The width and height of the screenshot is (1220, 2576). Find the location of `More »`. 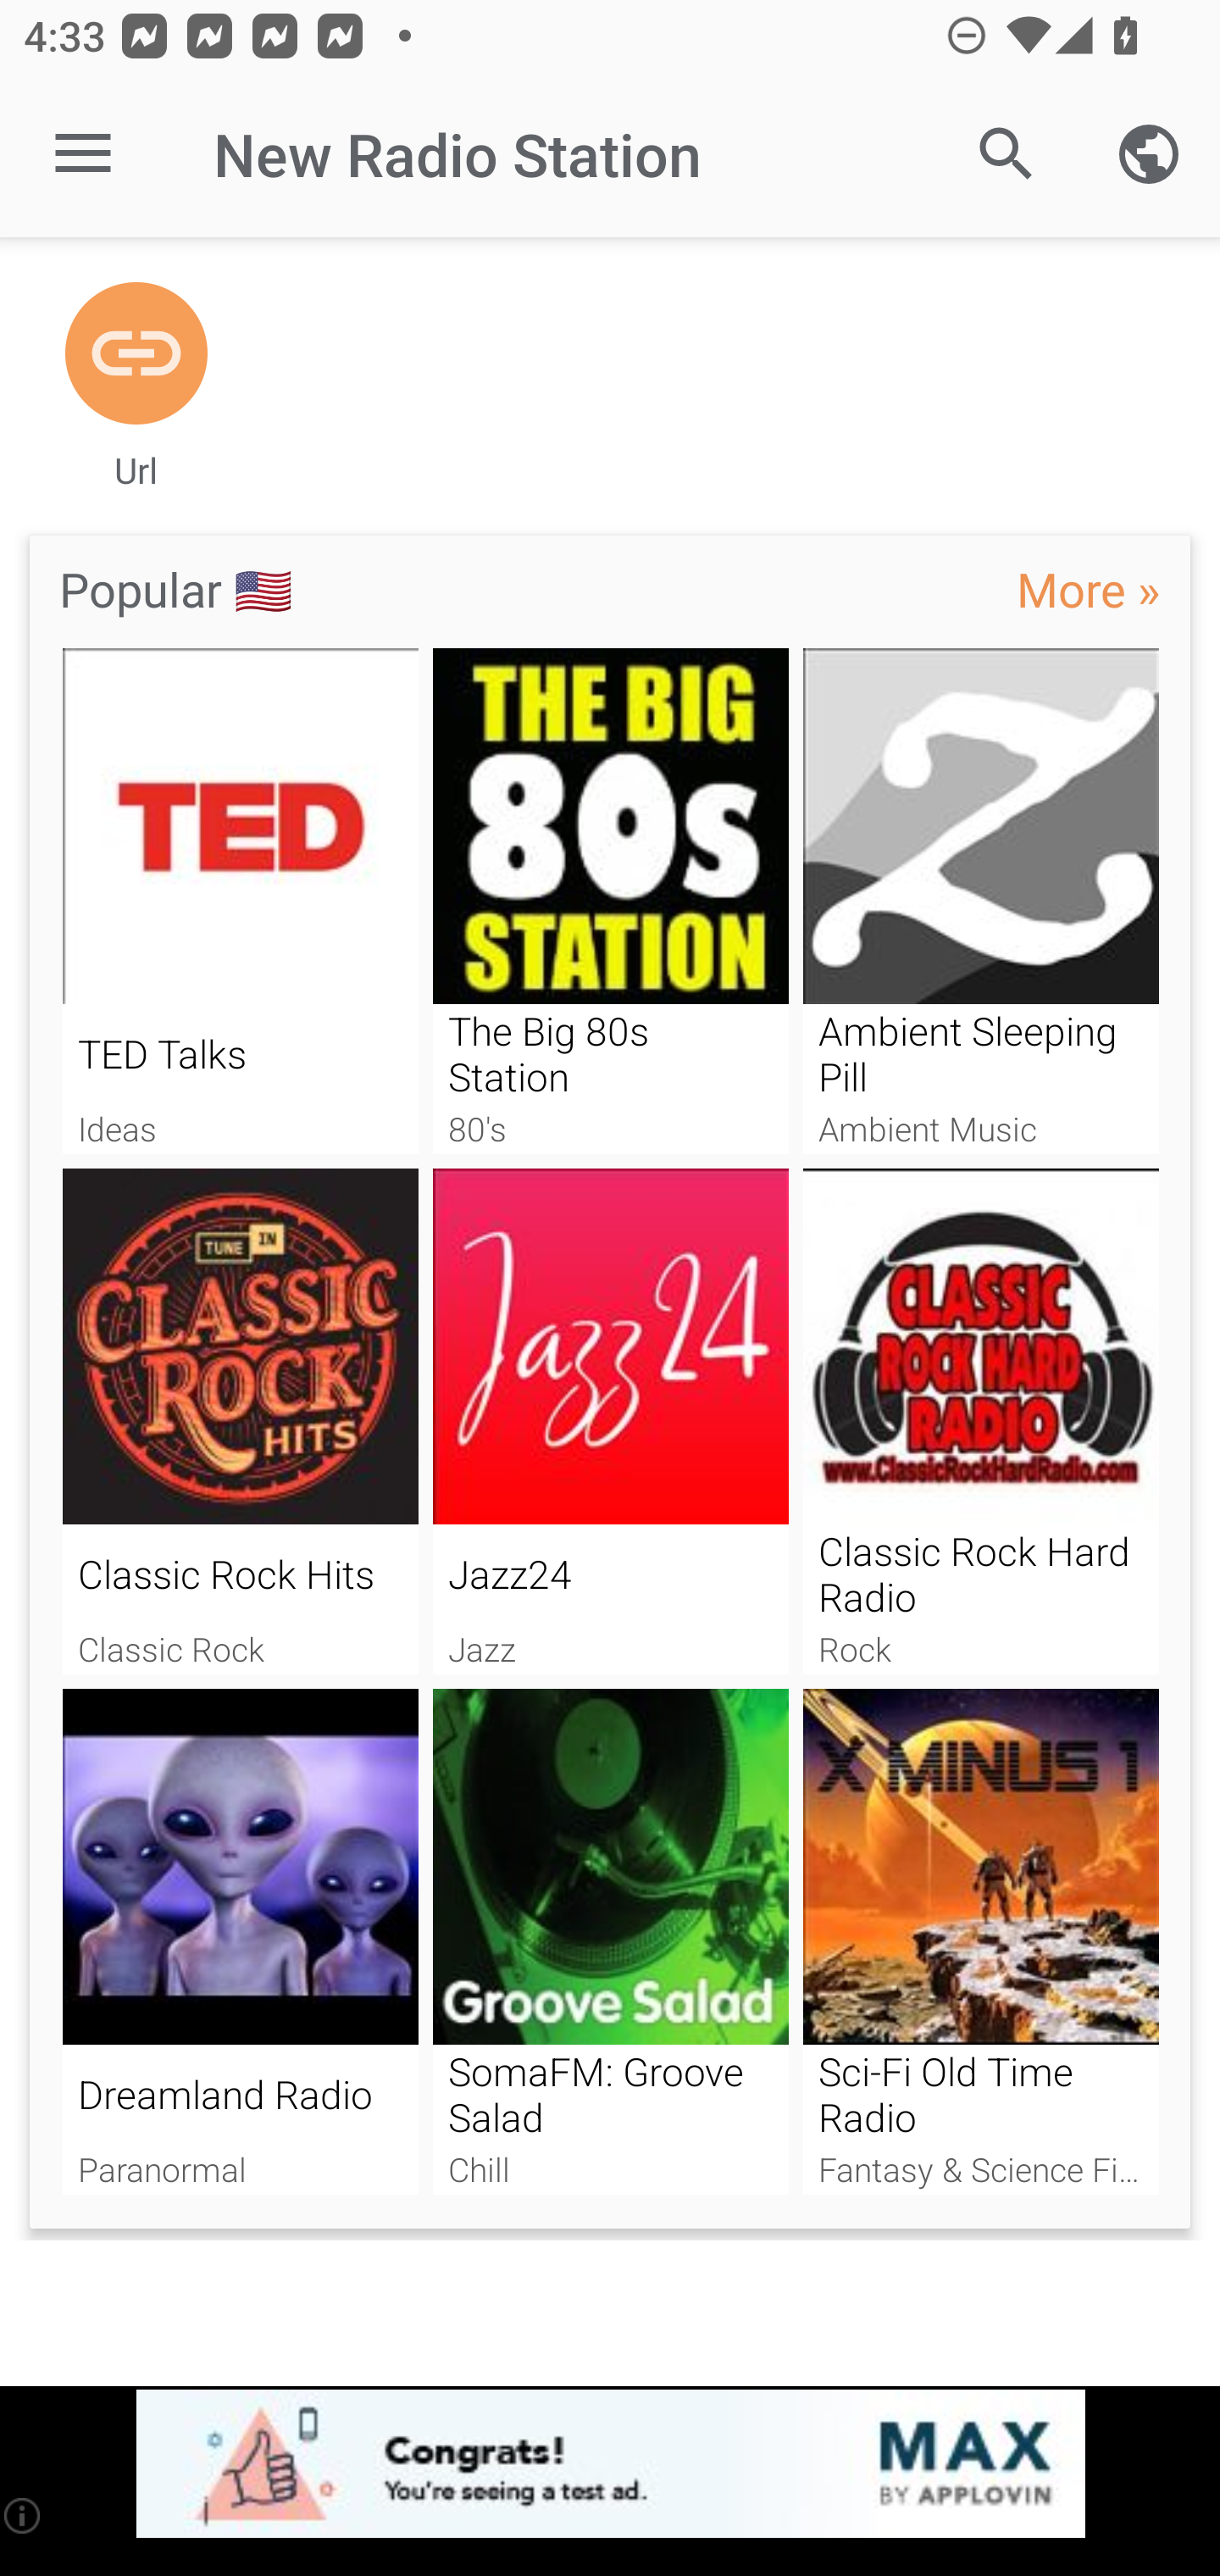

More » is located at coordinates (1088, 588).